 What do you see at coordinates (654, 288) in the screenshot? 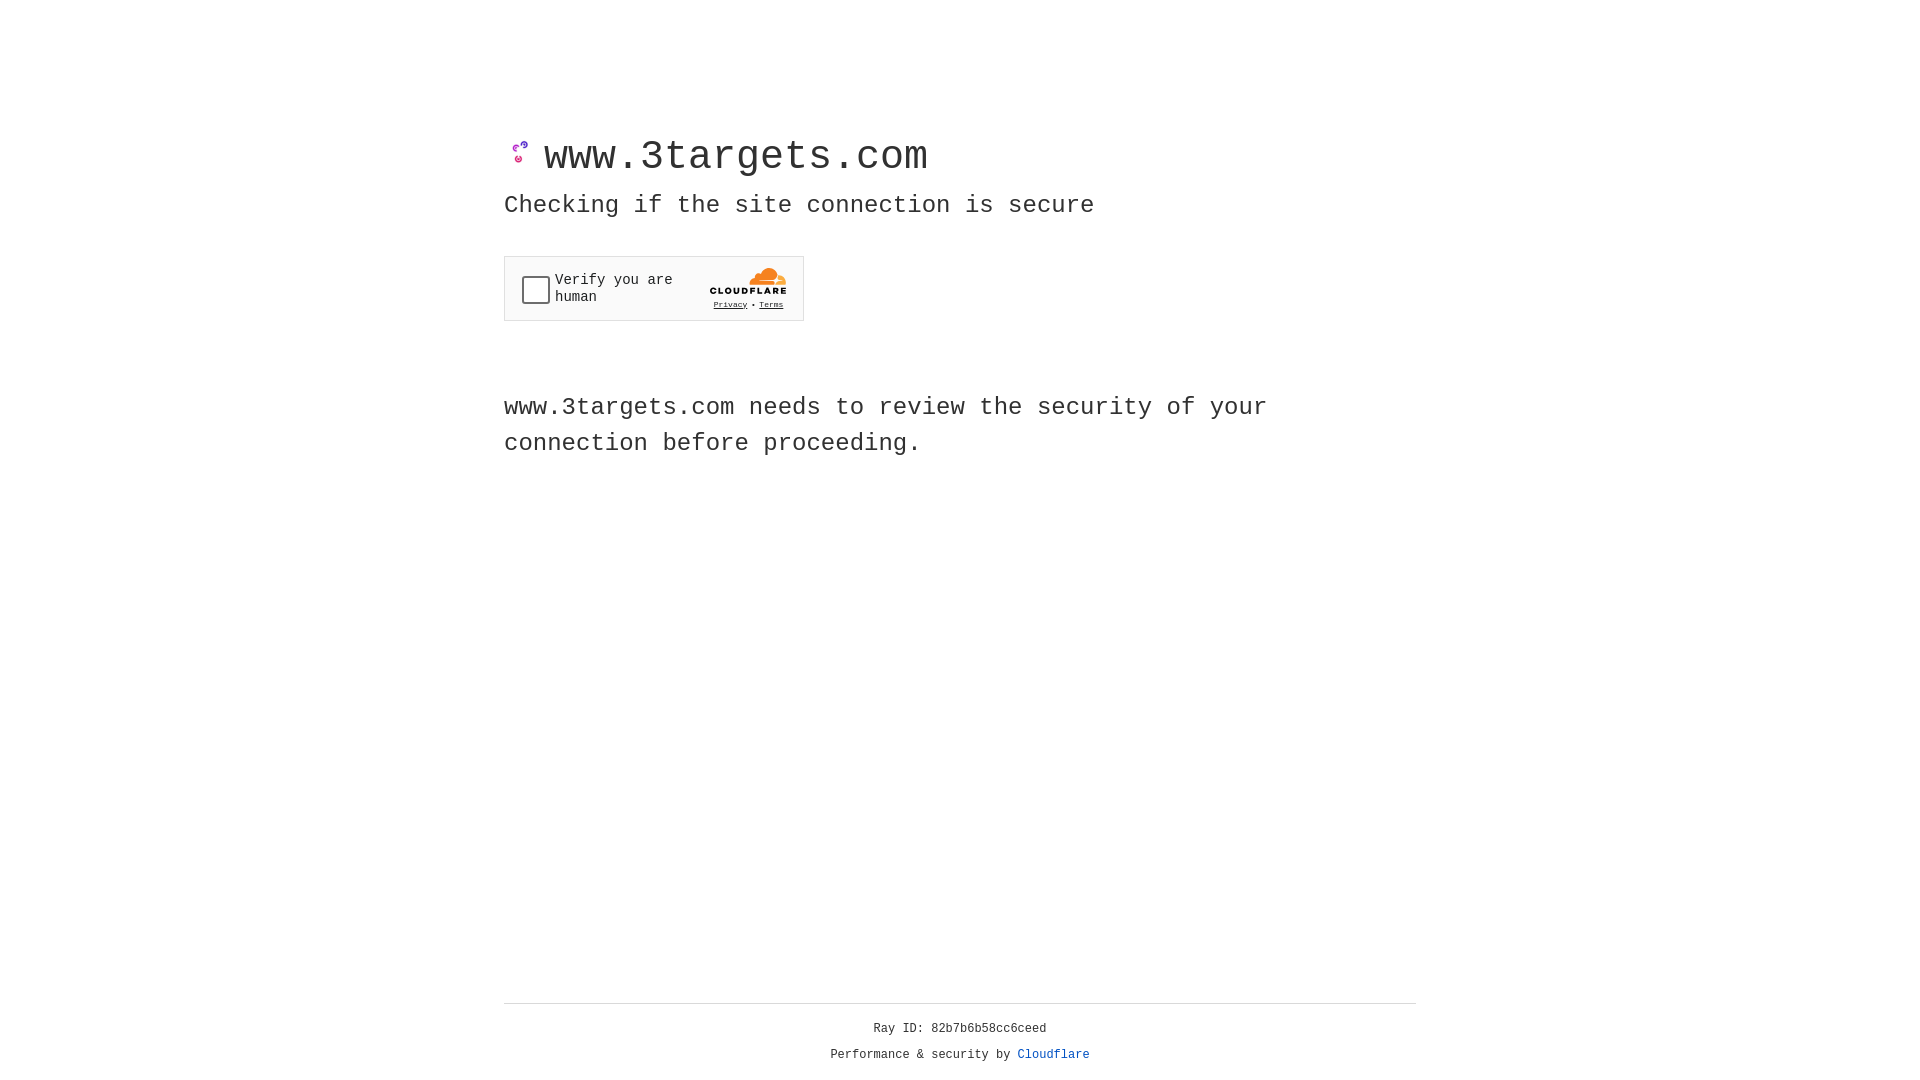
I see `Widget containing a Cloudflare security challenge` at bounding box center [654, 288].